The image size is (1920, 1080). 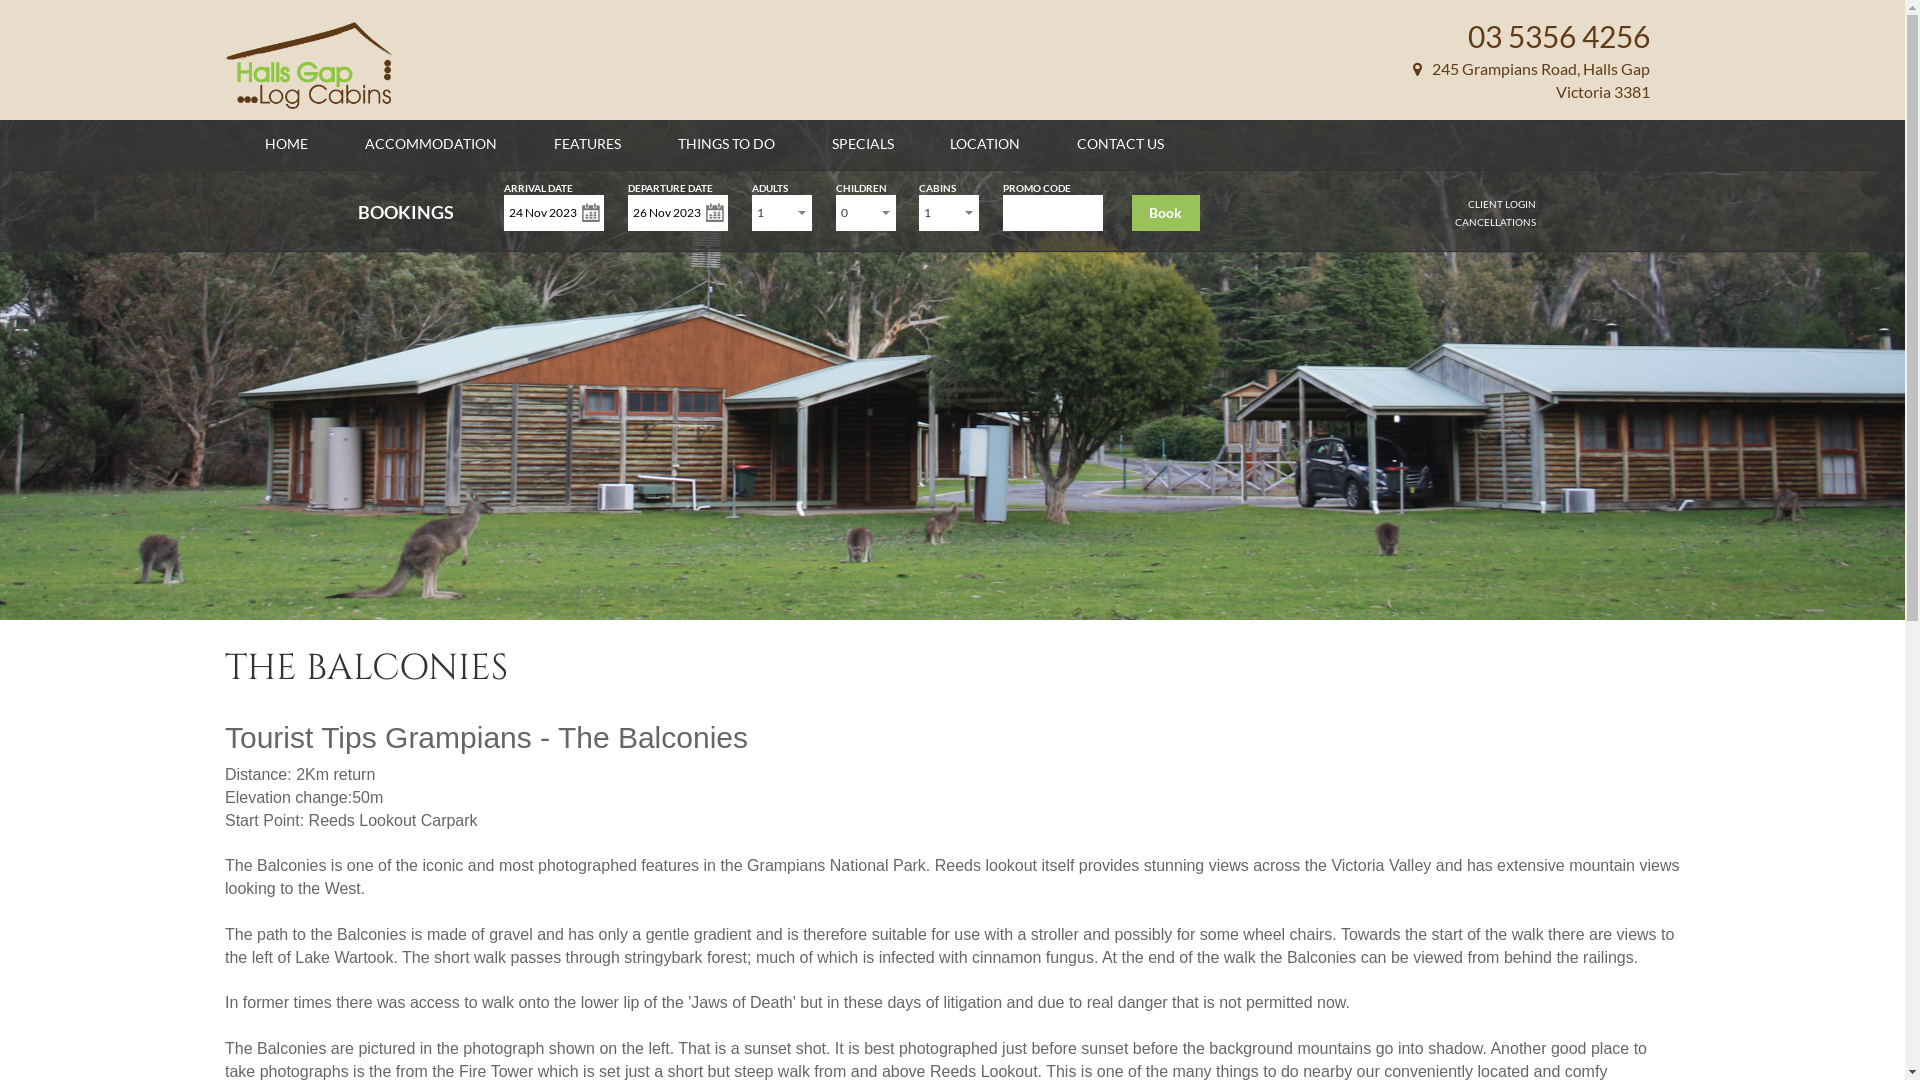 What do you see at coordinates (863, 144) in the screenshot?
I see `SPECIALS` at bounding box center [863, 144].